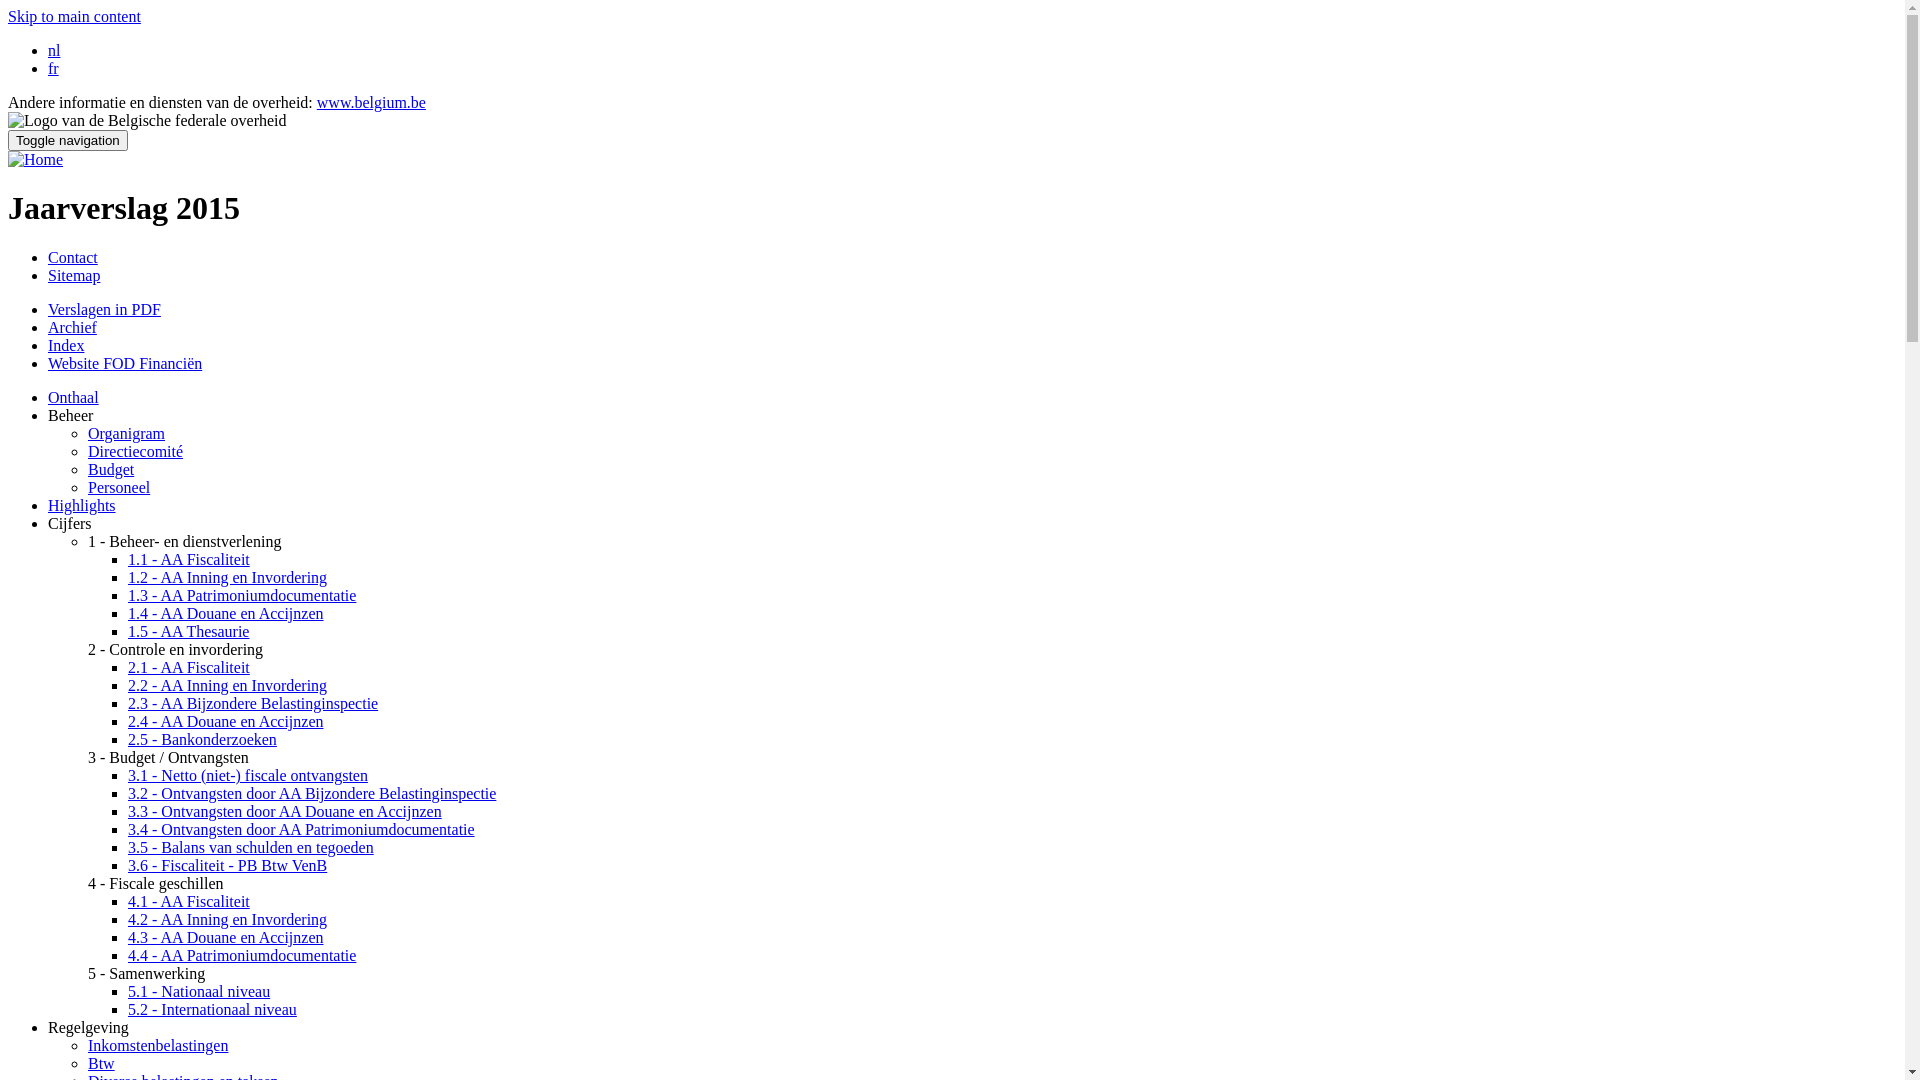 The width and height of the screenshot is (1920, 1080). I want to click on 2.1 - AA Fiscaliteit, so click(189, 668).